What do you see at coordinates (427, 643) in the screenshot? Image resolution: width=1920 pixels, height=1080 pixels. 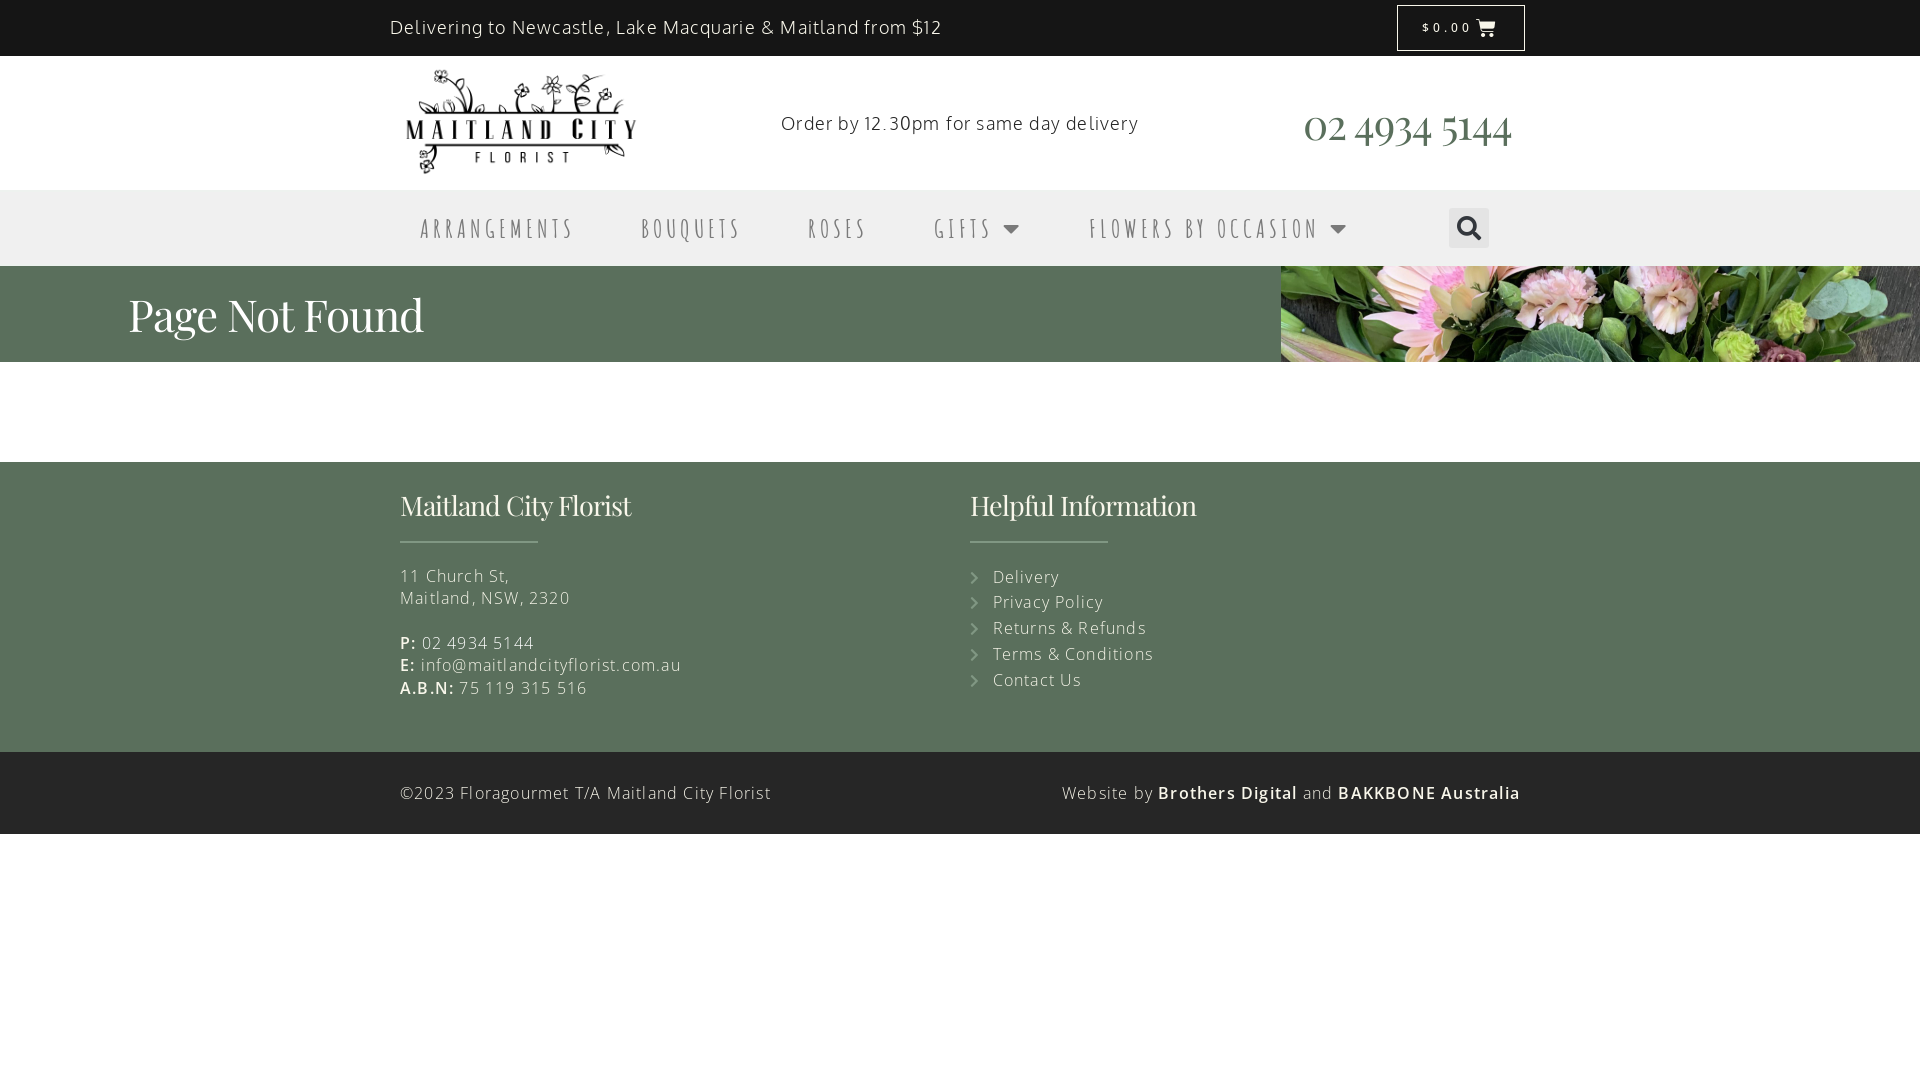 I see `0` at bounding box center [427, 643].